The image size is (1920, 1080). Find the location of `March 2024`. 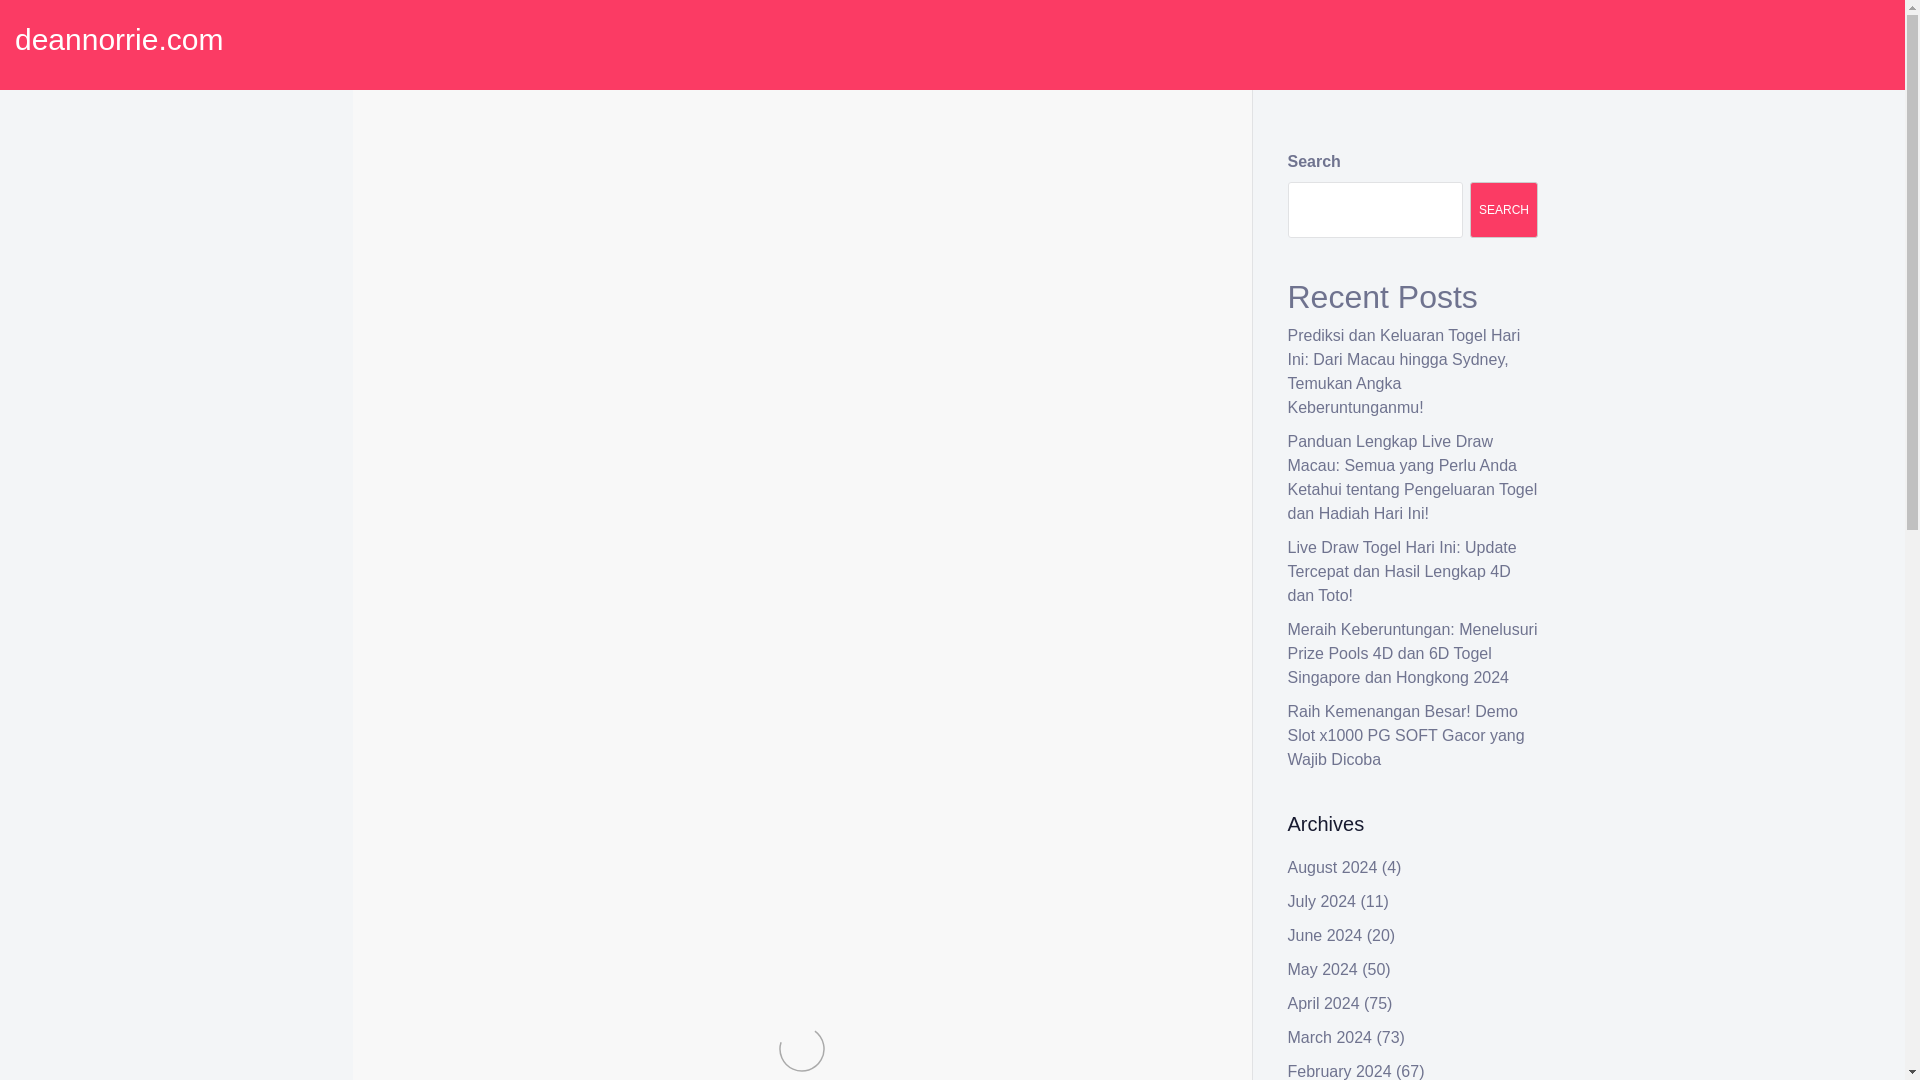

March 2024 is located at coordinates (1330, 1038).